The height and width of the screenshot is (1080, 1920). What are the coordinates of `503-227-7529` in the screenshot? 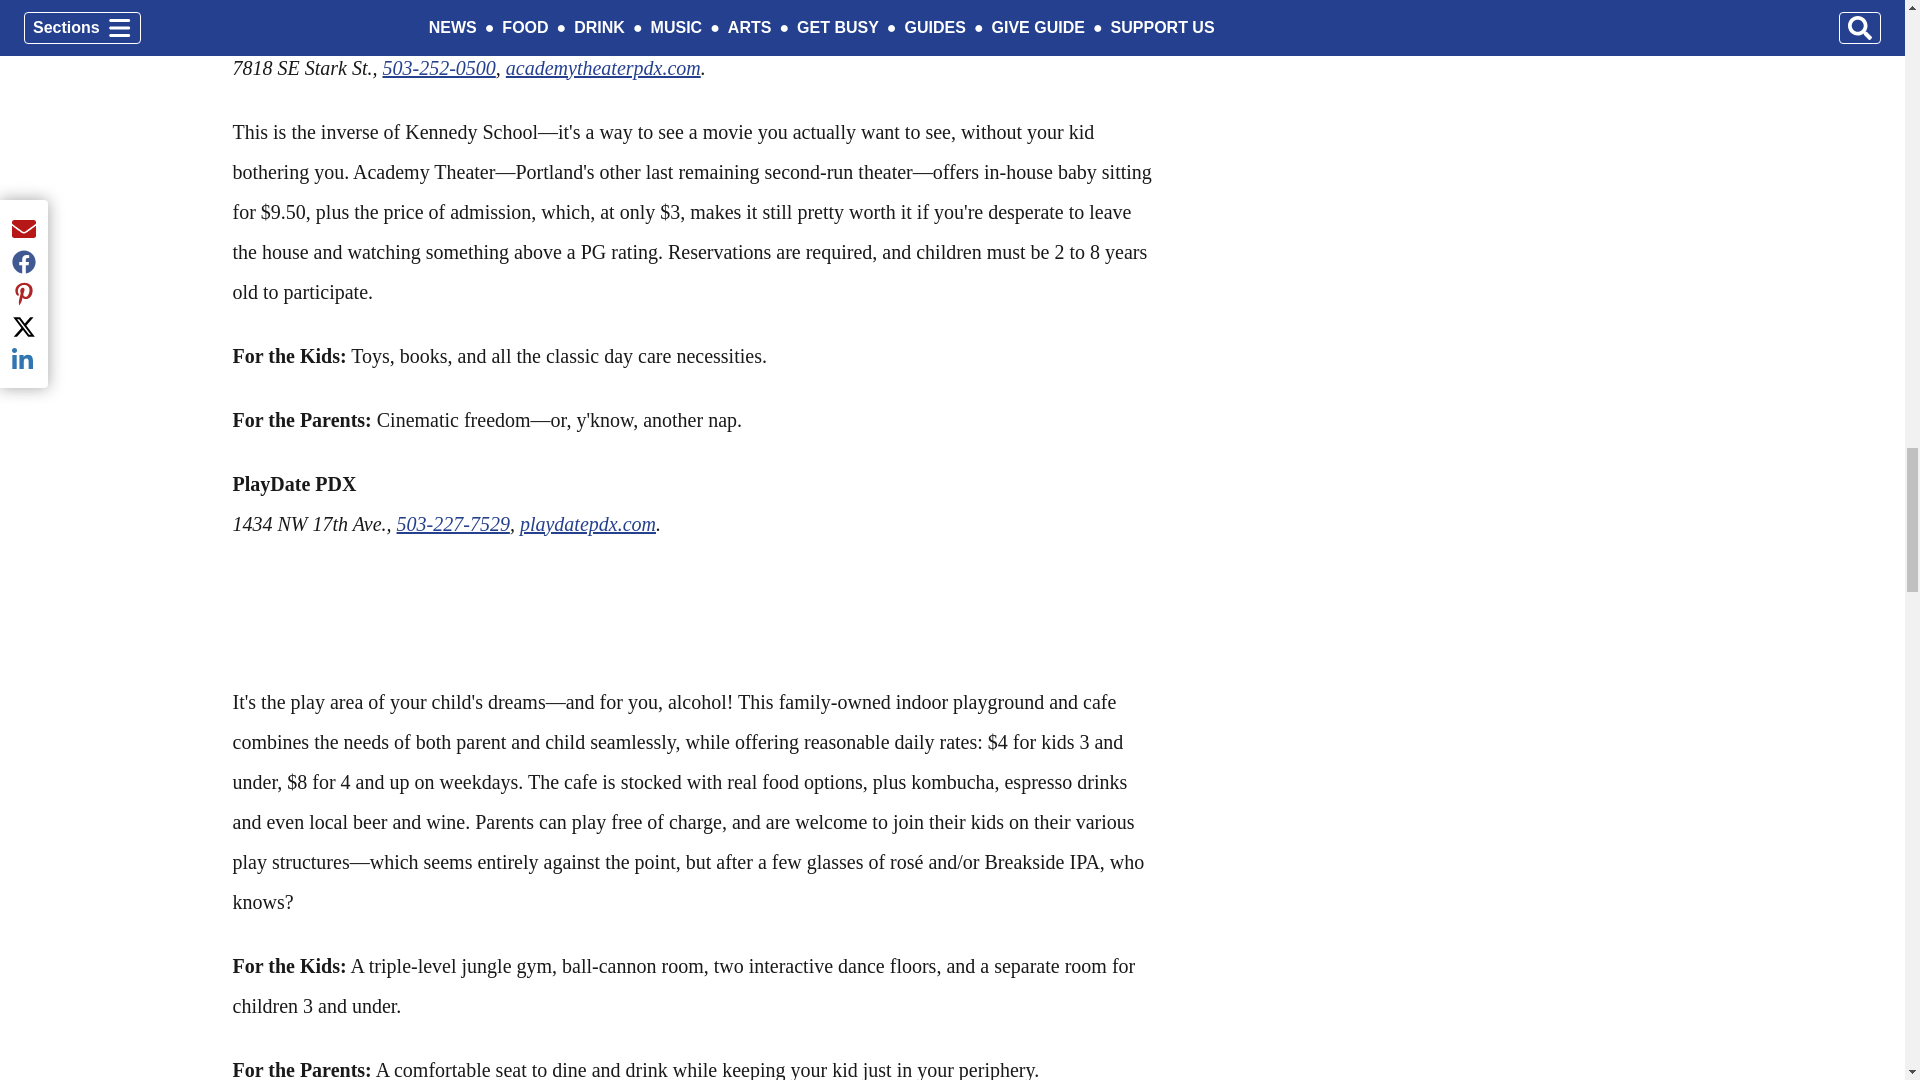 It's located at (454, 524).